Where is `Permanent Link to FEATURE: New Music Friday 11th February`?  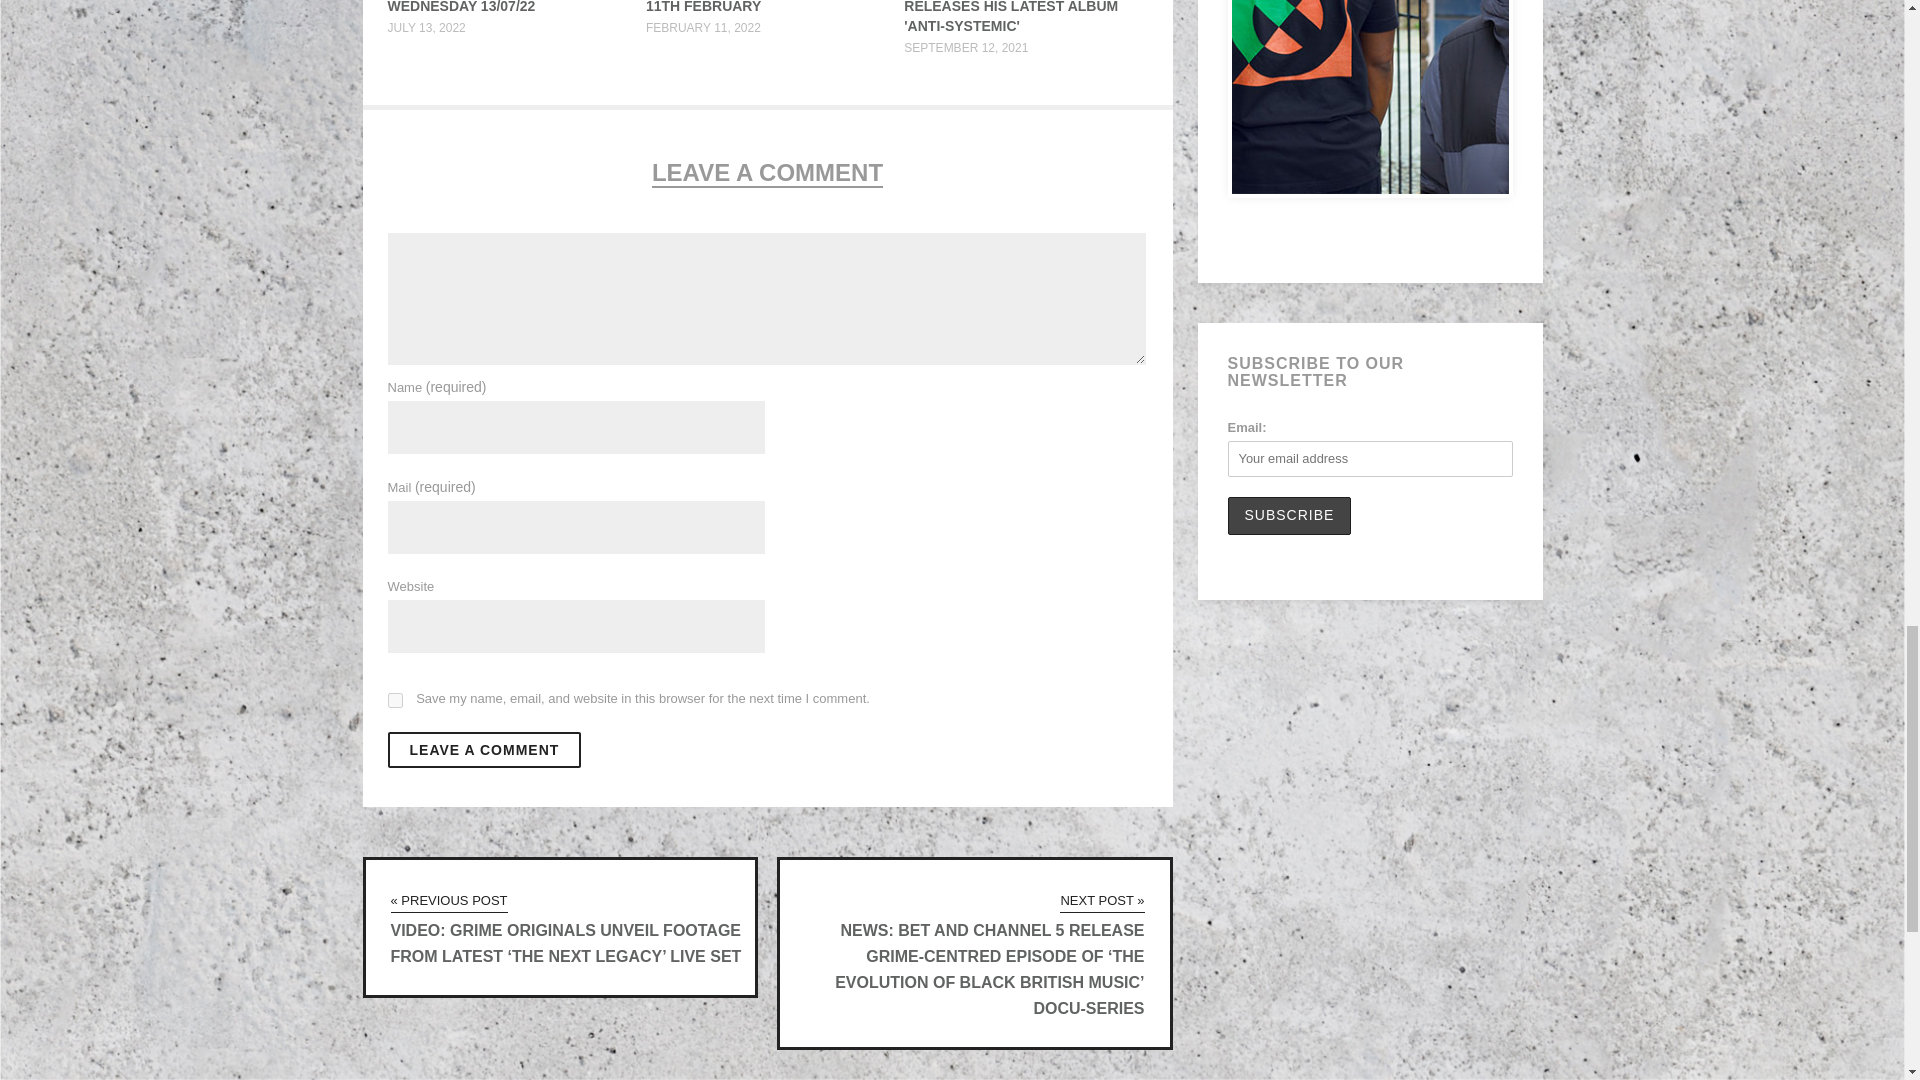 Permanent Link to FEATURE: New Music Friday 11th February is located at coordinates (750, 7).